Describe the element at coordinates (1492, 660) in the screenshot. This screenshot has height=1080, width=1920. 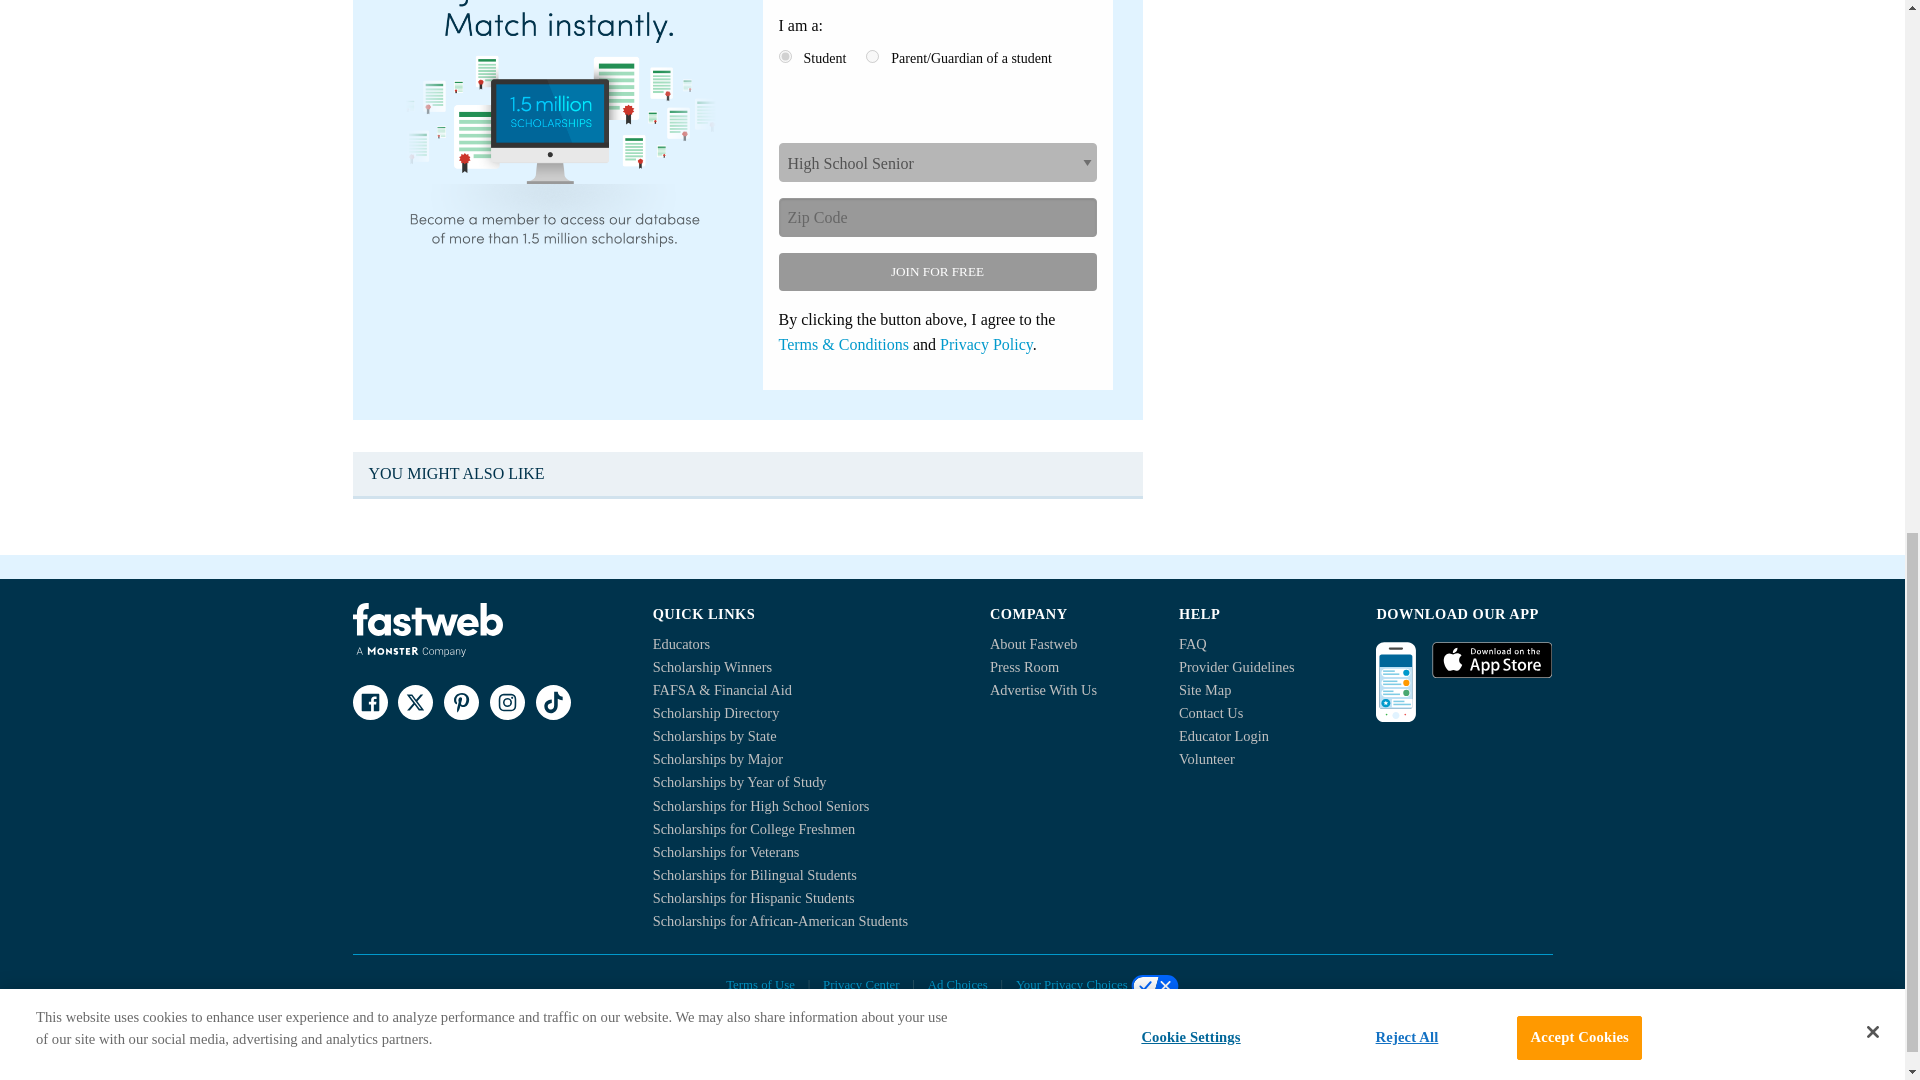
I see `Fastweb on IOS` at that location.